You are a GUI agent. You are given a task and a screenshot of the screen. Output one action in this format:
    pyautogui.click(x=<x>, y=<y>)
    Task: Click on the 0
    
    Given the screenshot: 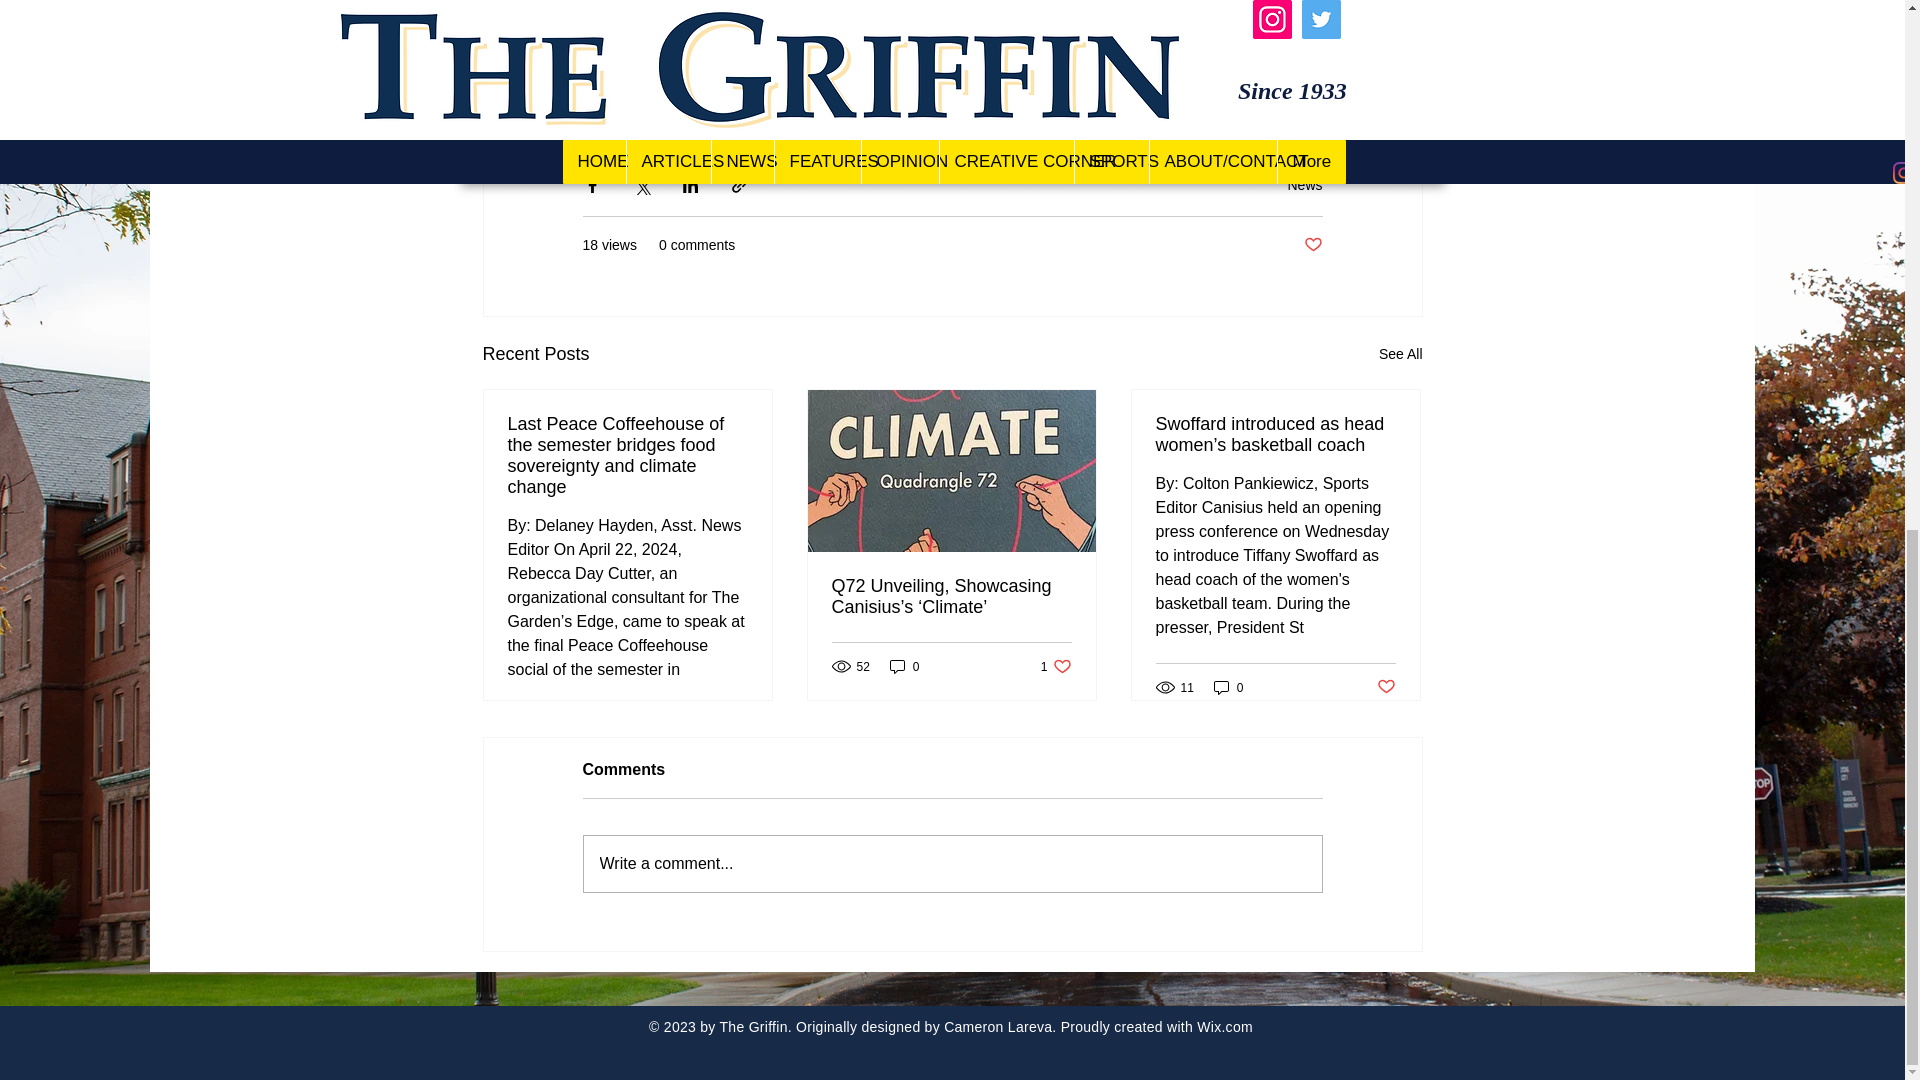 What is the action you would take?
    pyautogui.click(x=952, y=864)
    